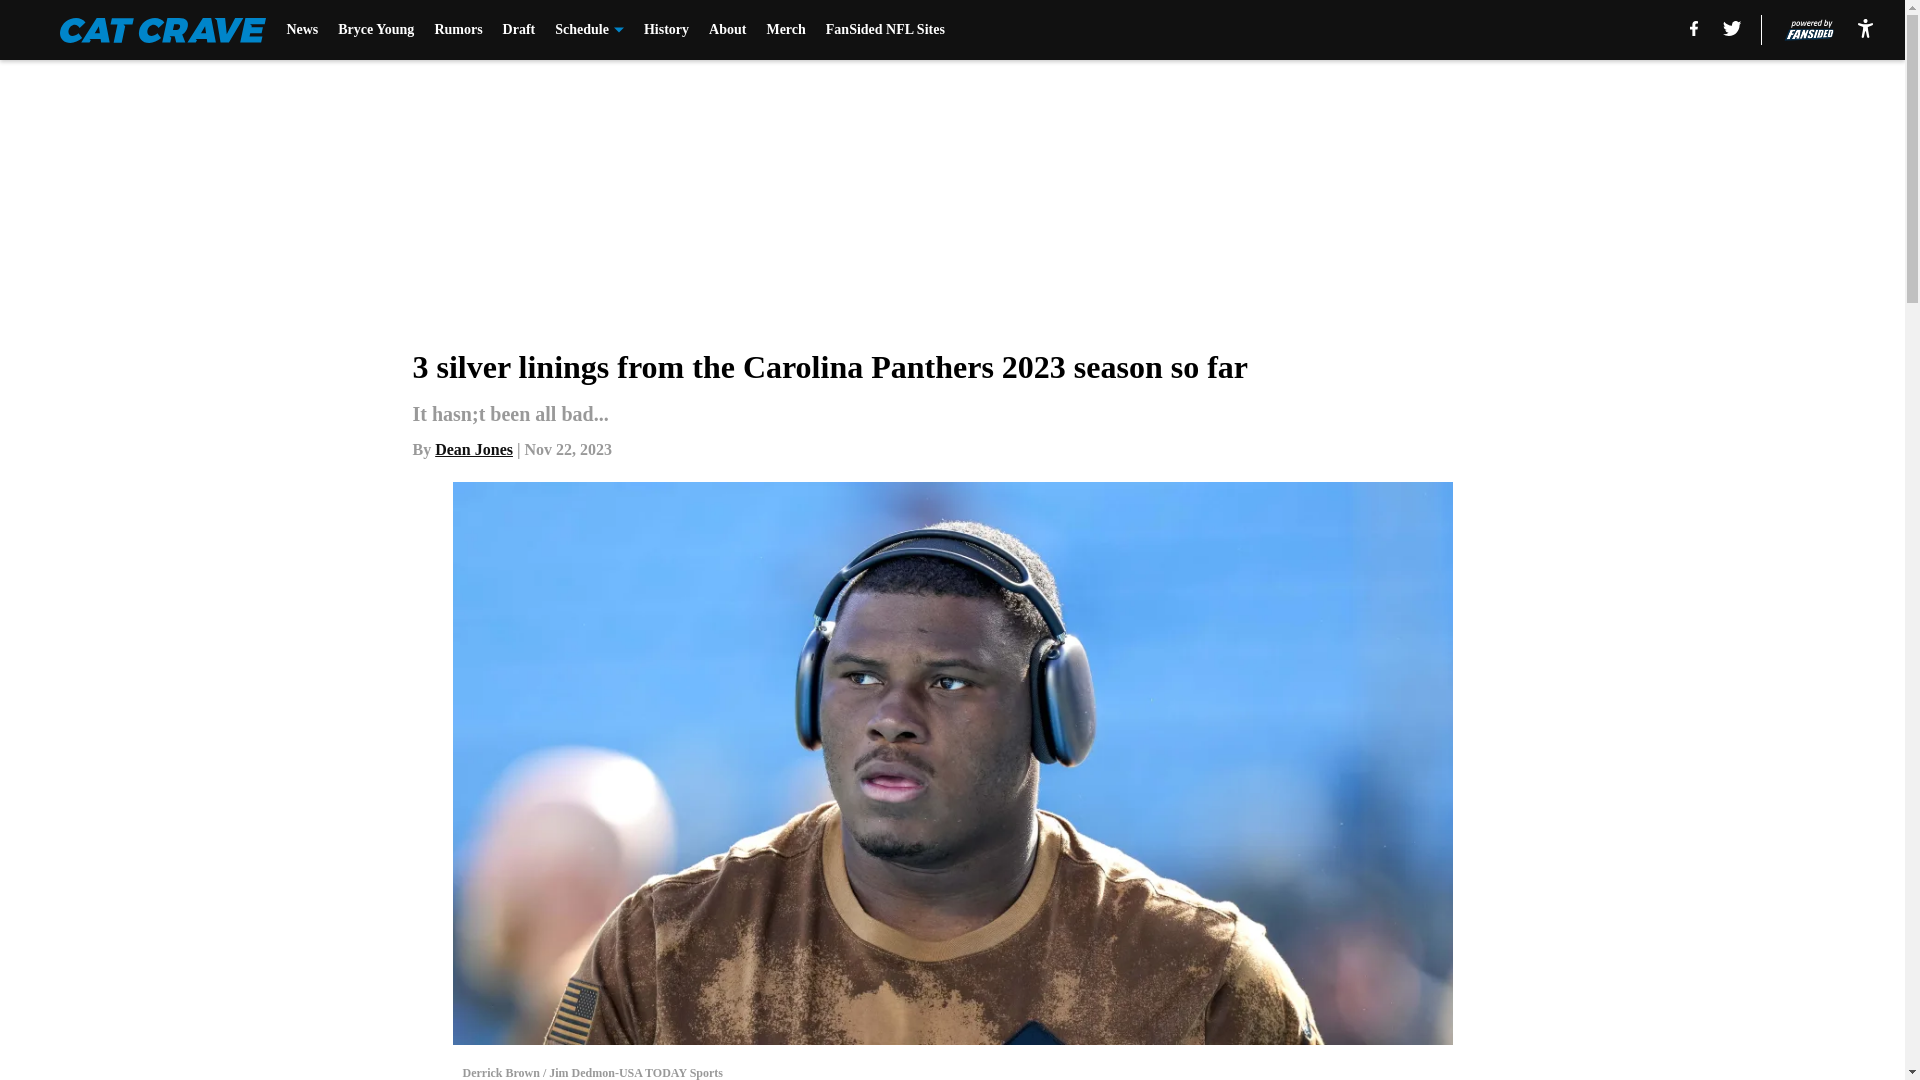 This screenshot has width=1920, height=1080. What do you see at coordinates (302, 30) in the screenshot?
I see `News` at bounding box center [302, 30].